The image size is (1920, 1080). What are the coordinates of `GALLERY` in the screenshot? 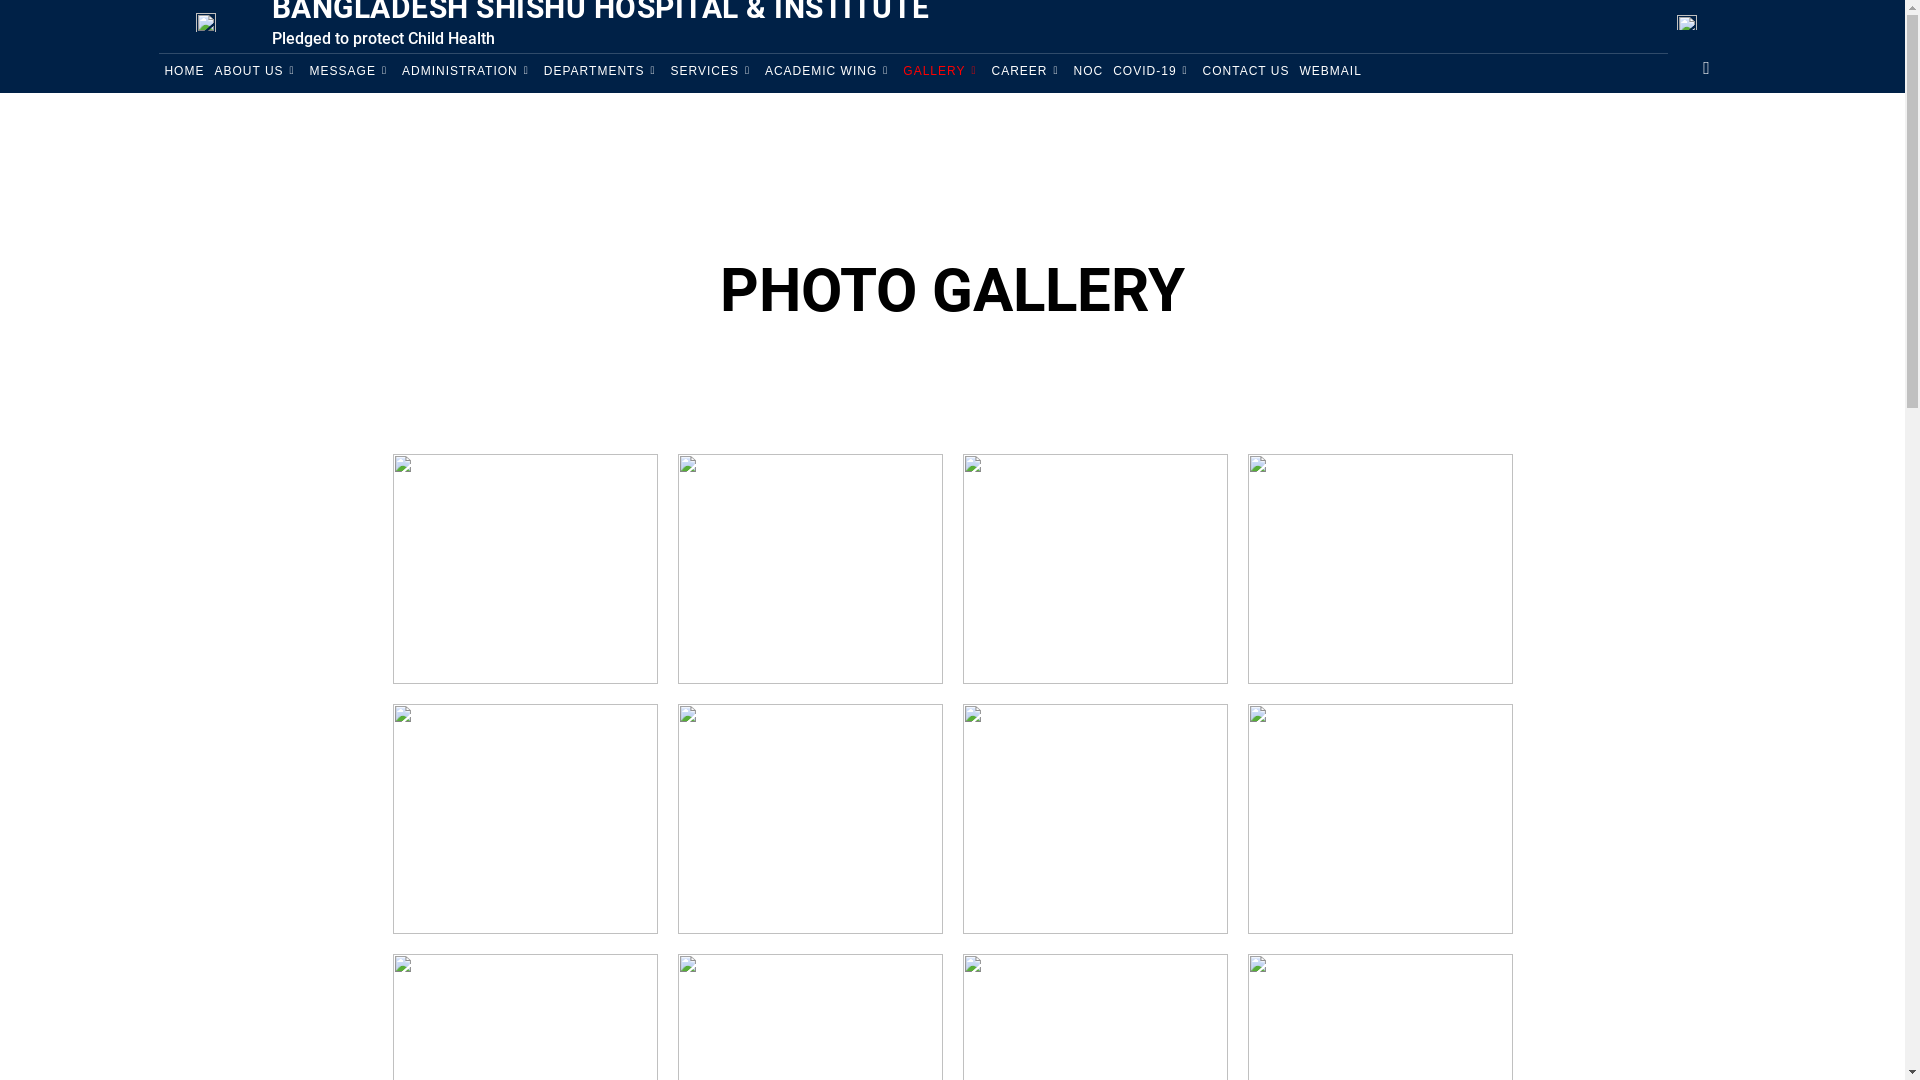 It's located at (942, 71).